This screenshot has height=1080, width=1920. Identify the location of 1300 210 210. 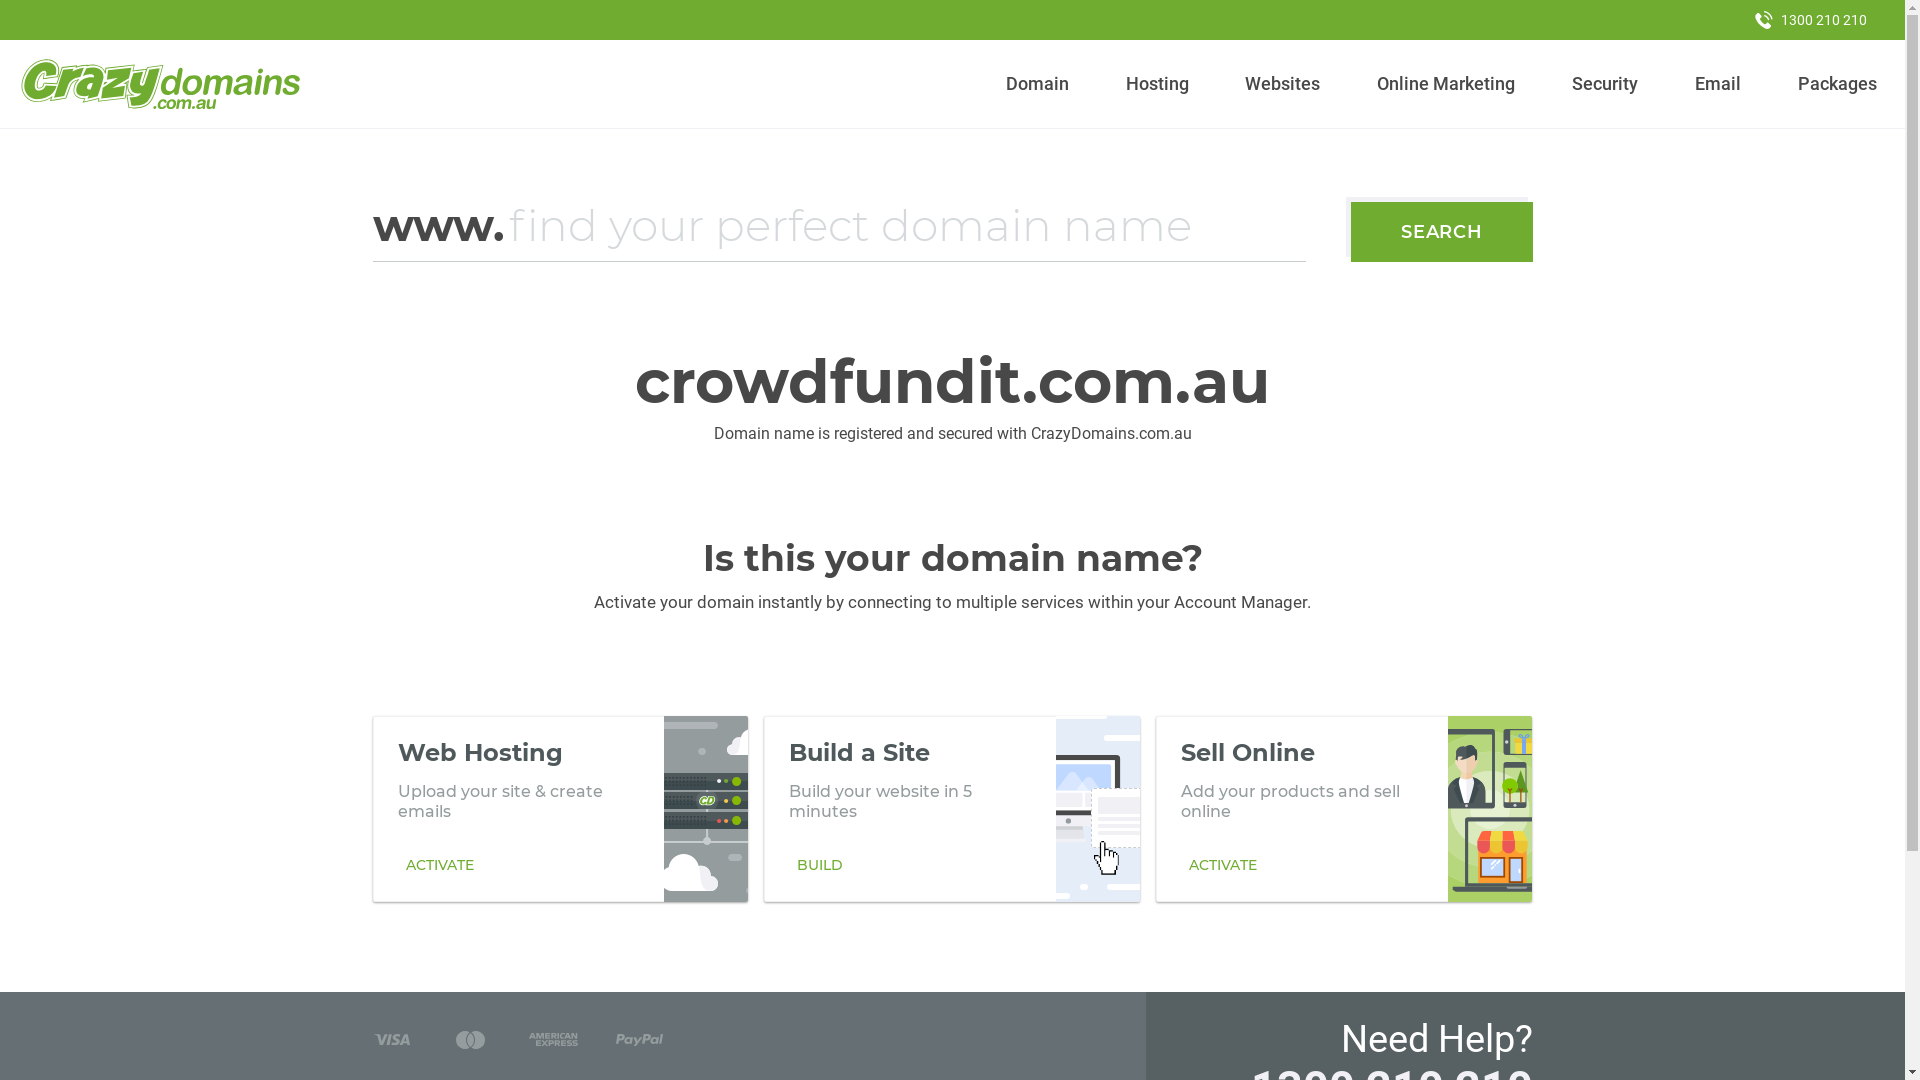
(1811, 20).